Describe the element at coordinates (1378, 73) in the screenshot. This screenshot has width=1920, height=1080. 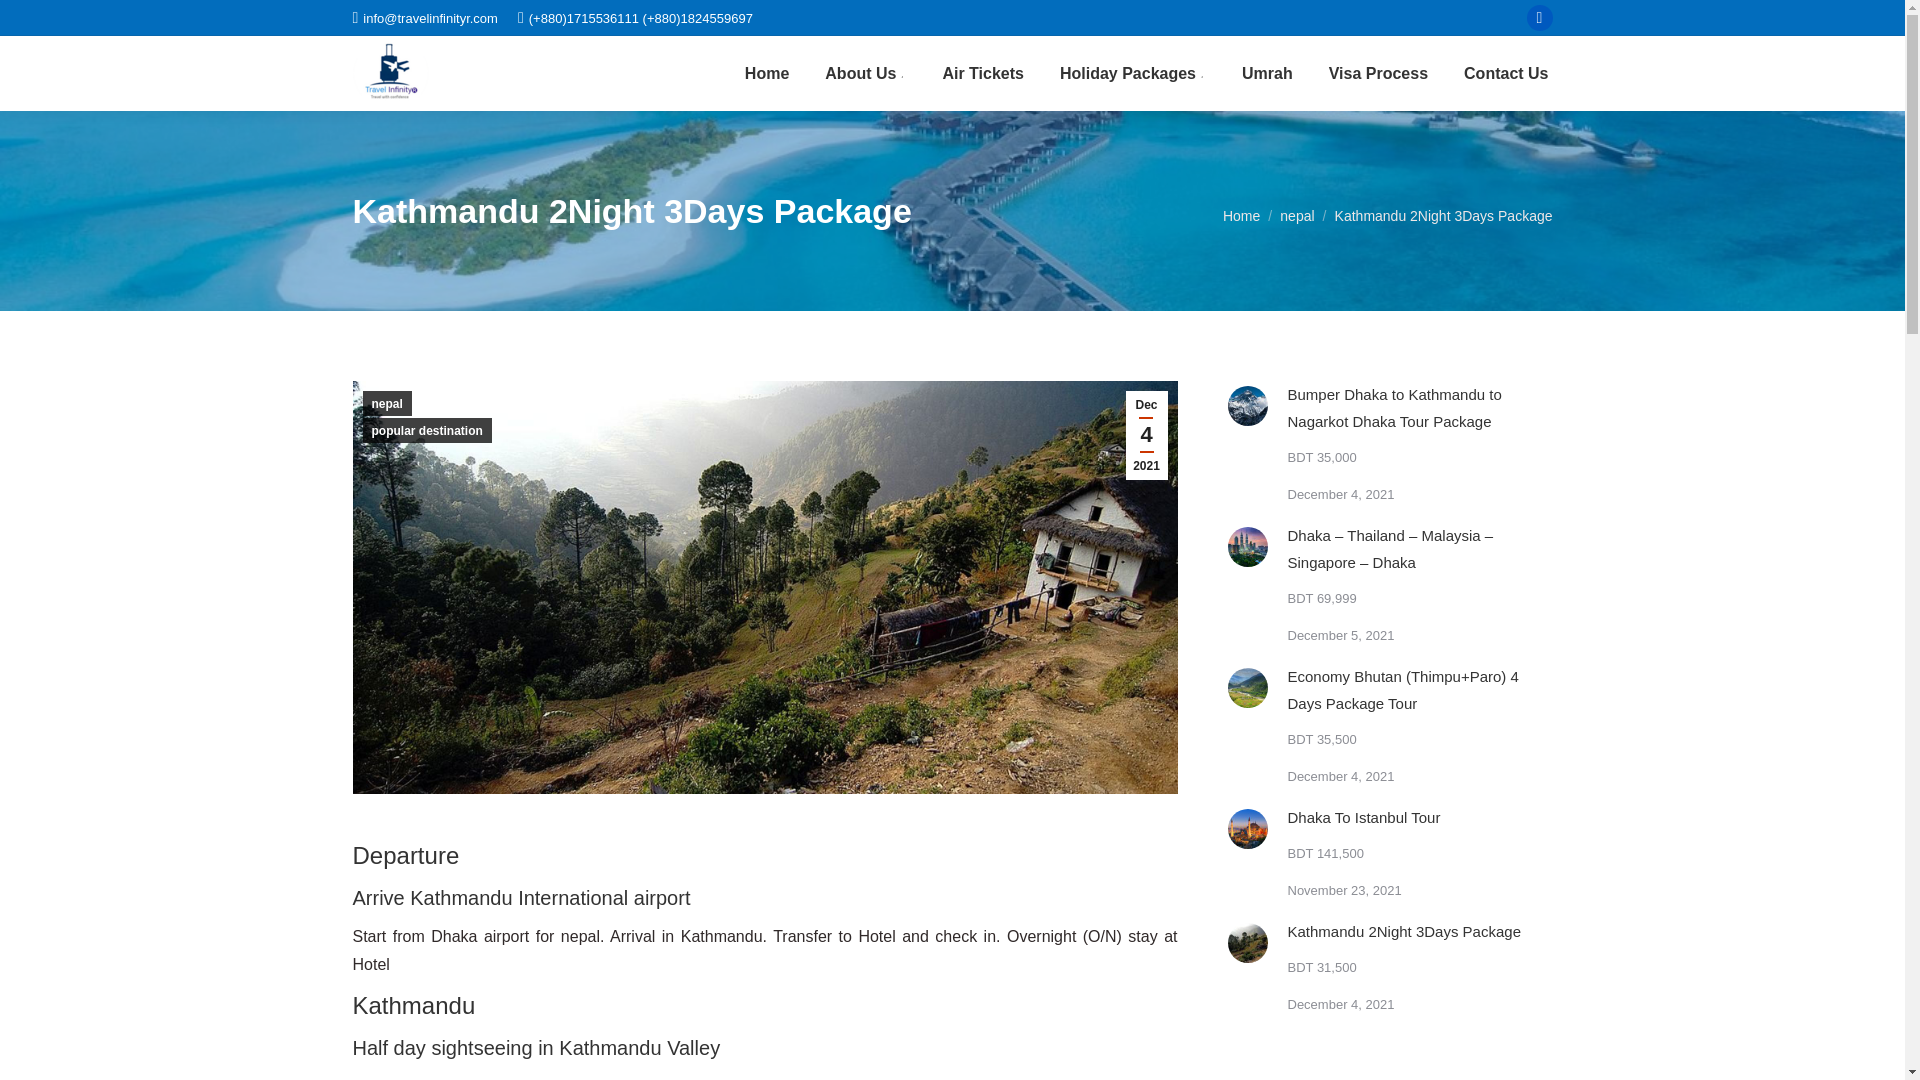
I see `Visa Process` at that location.